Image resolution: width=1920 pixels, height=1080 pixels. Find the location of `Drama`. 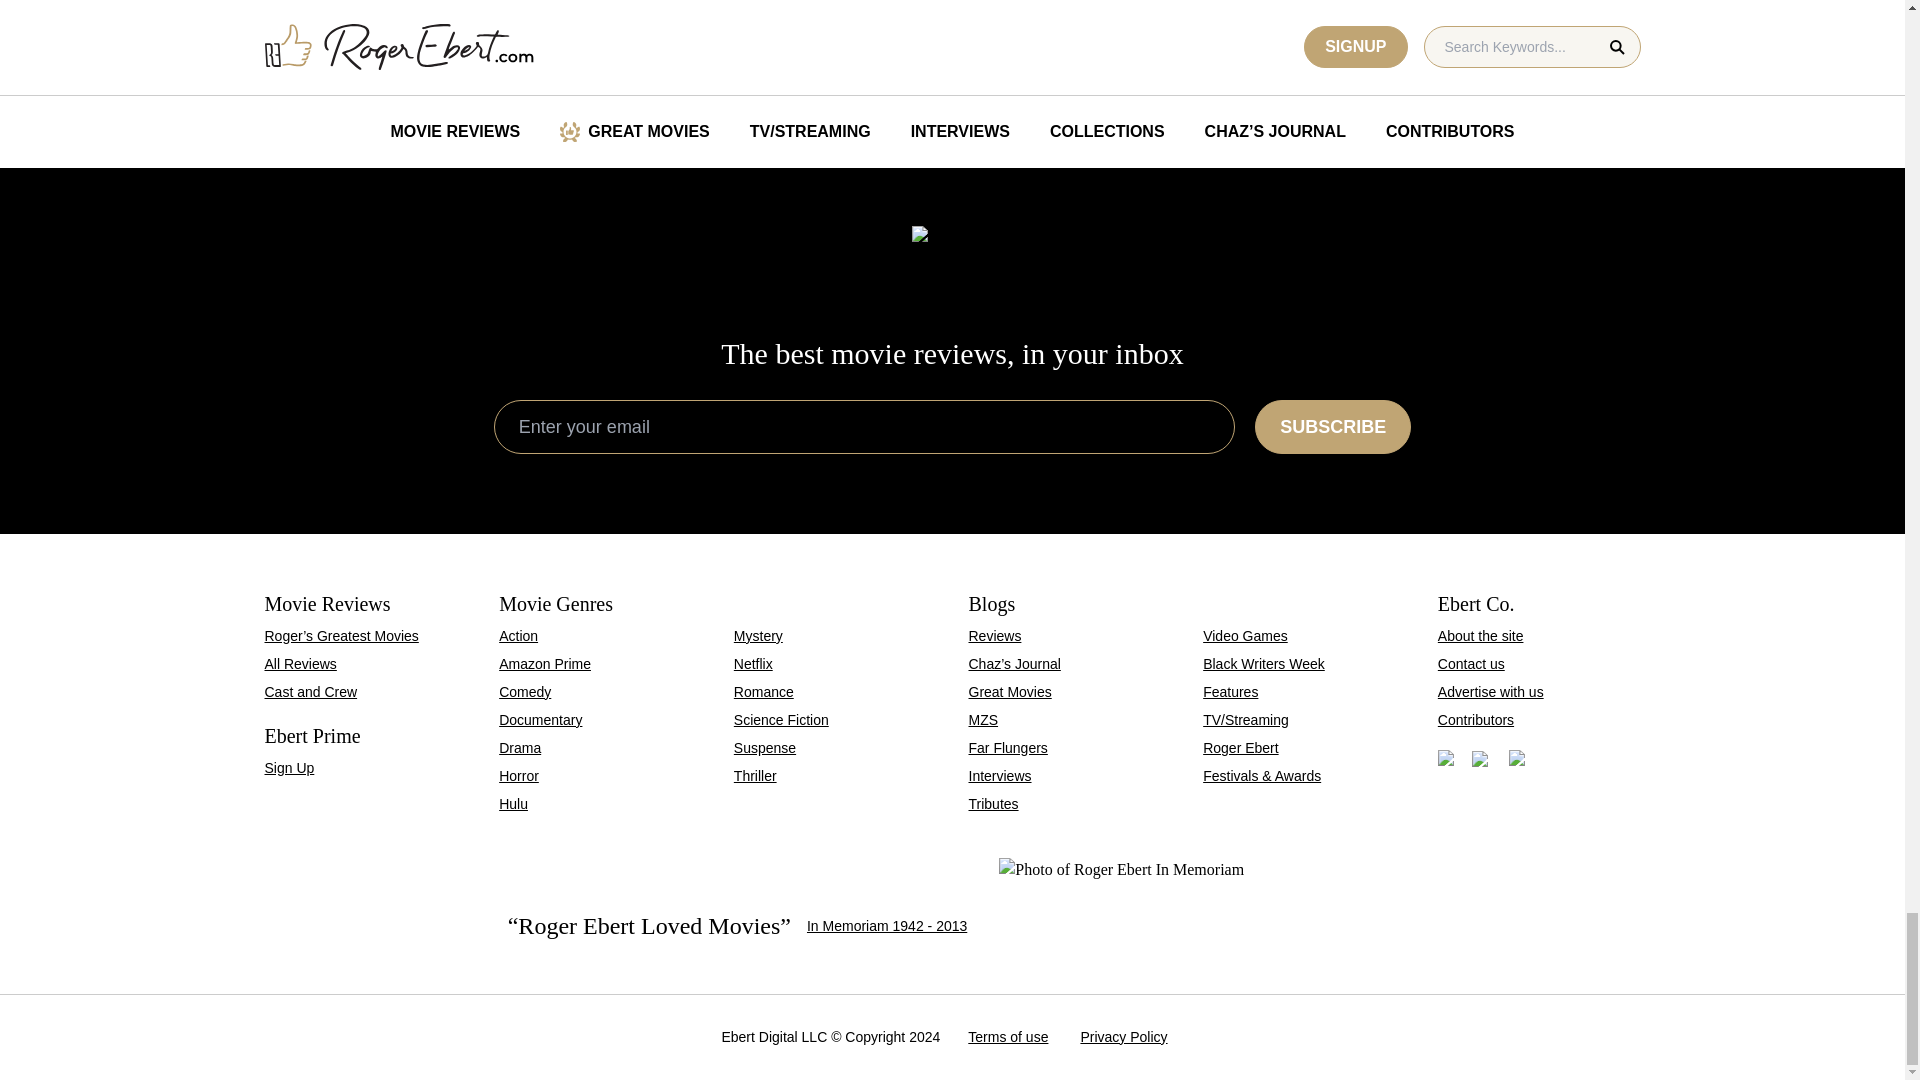

Drama is located at coordinates (424, 29).